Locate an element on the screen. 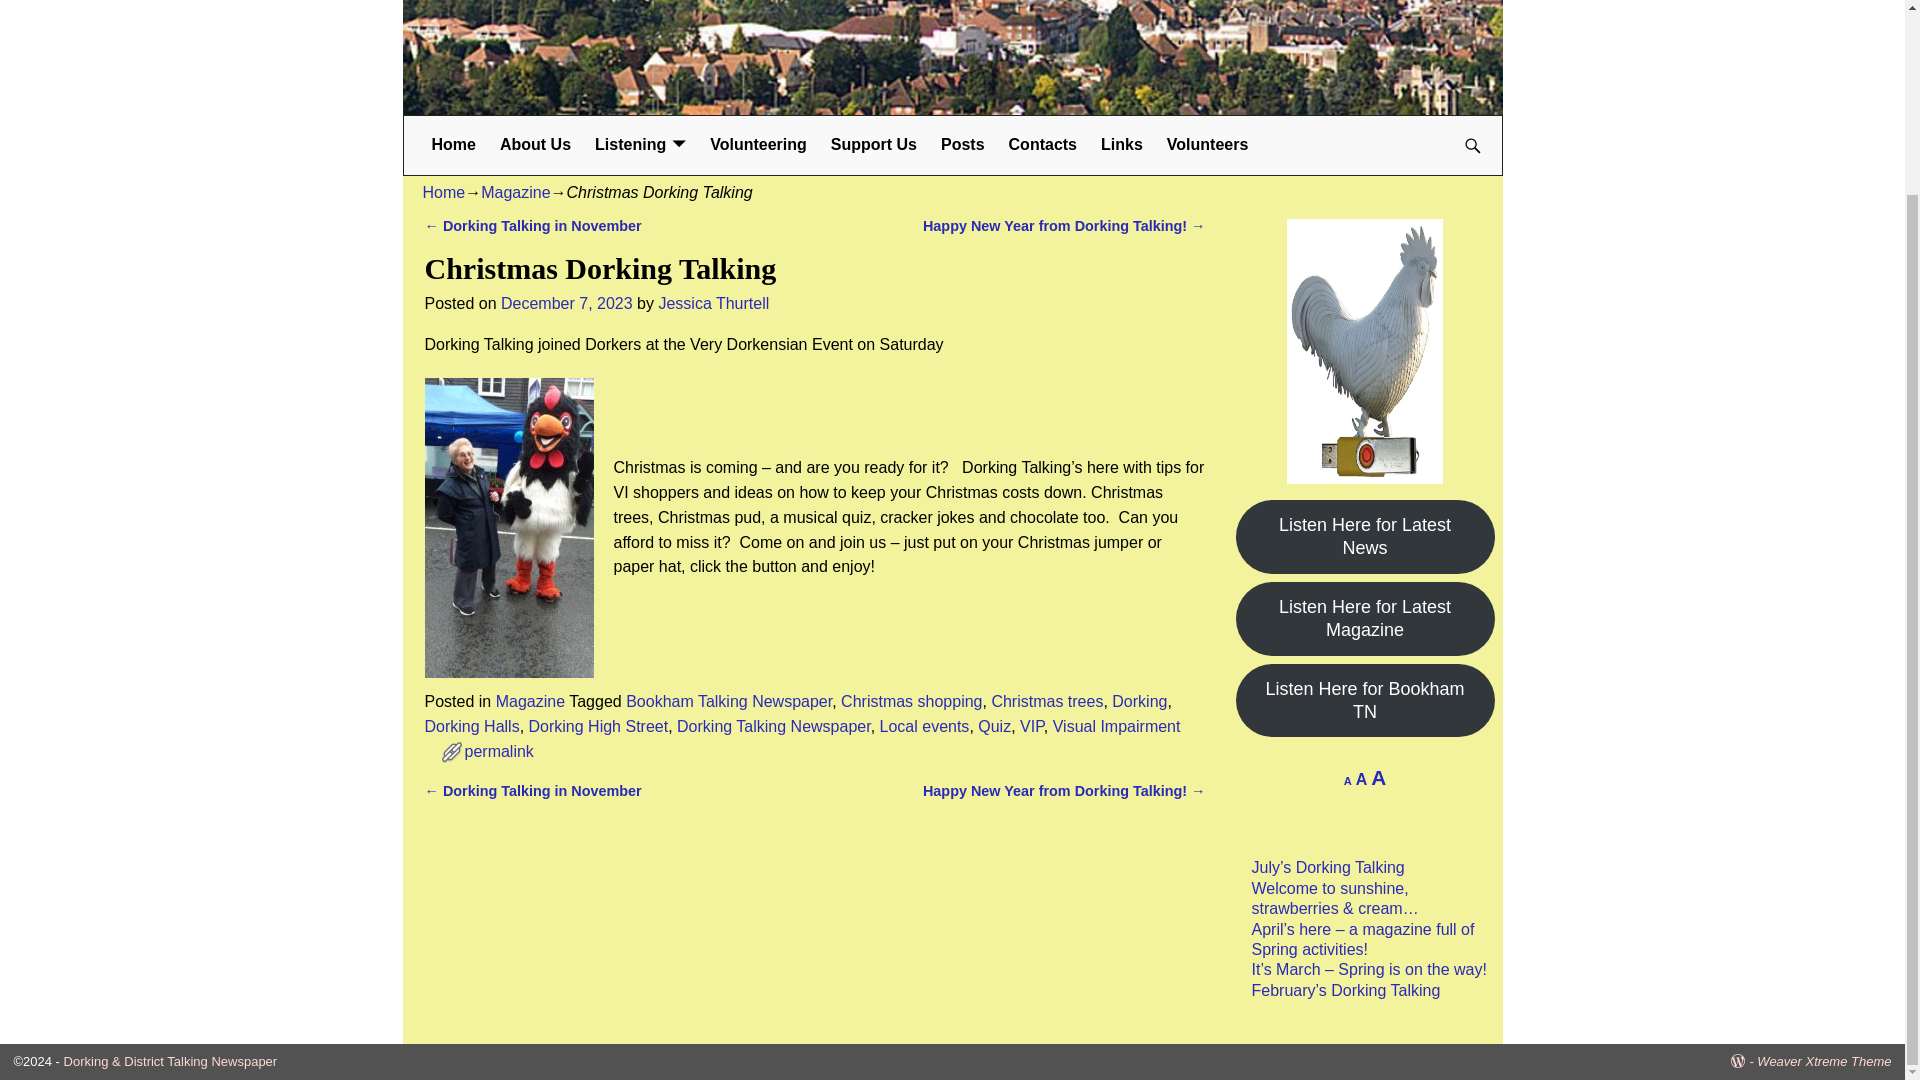 This screenshot has height=1080, width=1920. 10:57 pm is located at coordinates (567, 303).